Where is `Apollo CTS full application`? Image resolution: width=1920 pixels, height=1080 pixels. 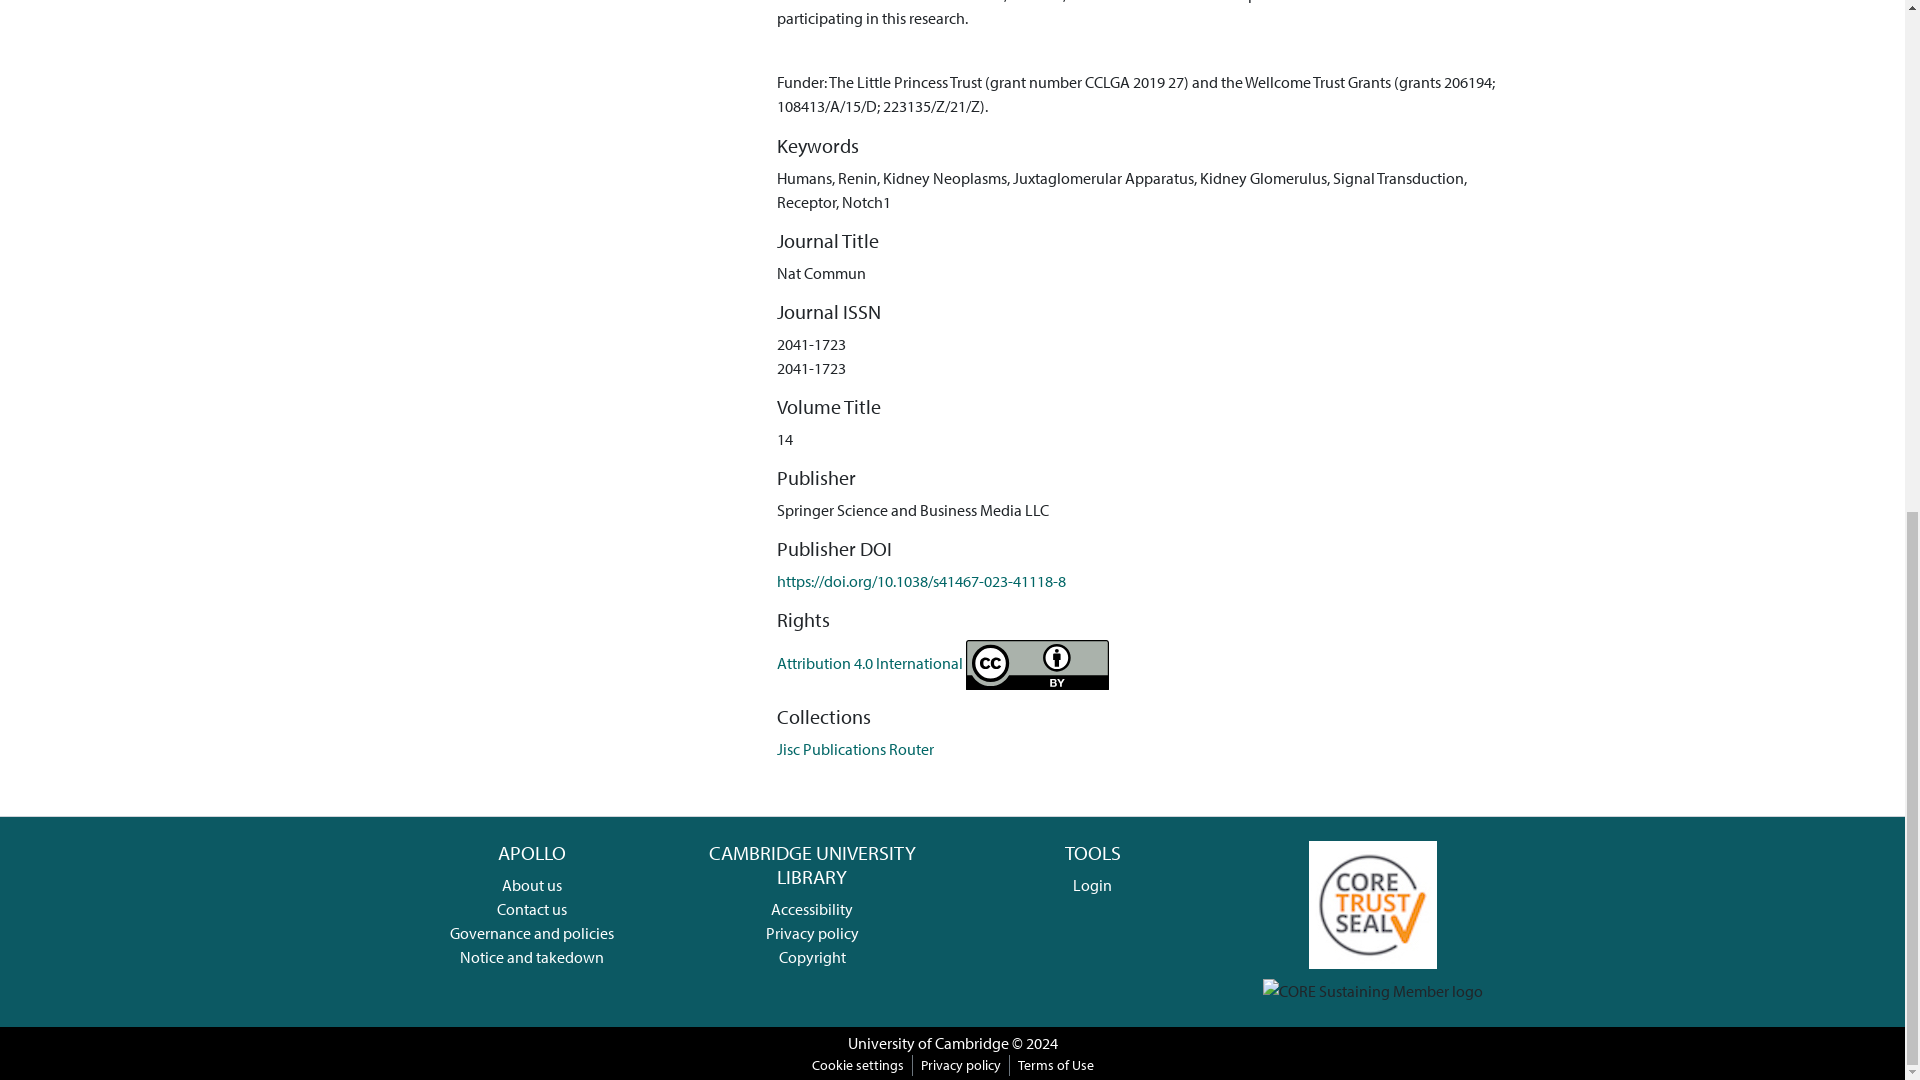 Apollo CTS full application is located at coordinates (1372, 902).